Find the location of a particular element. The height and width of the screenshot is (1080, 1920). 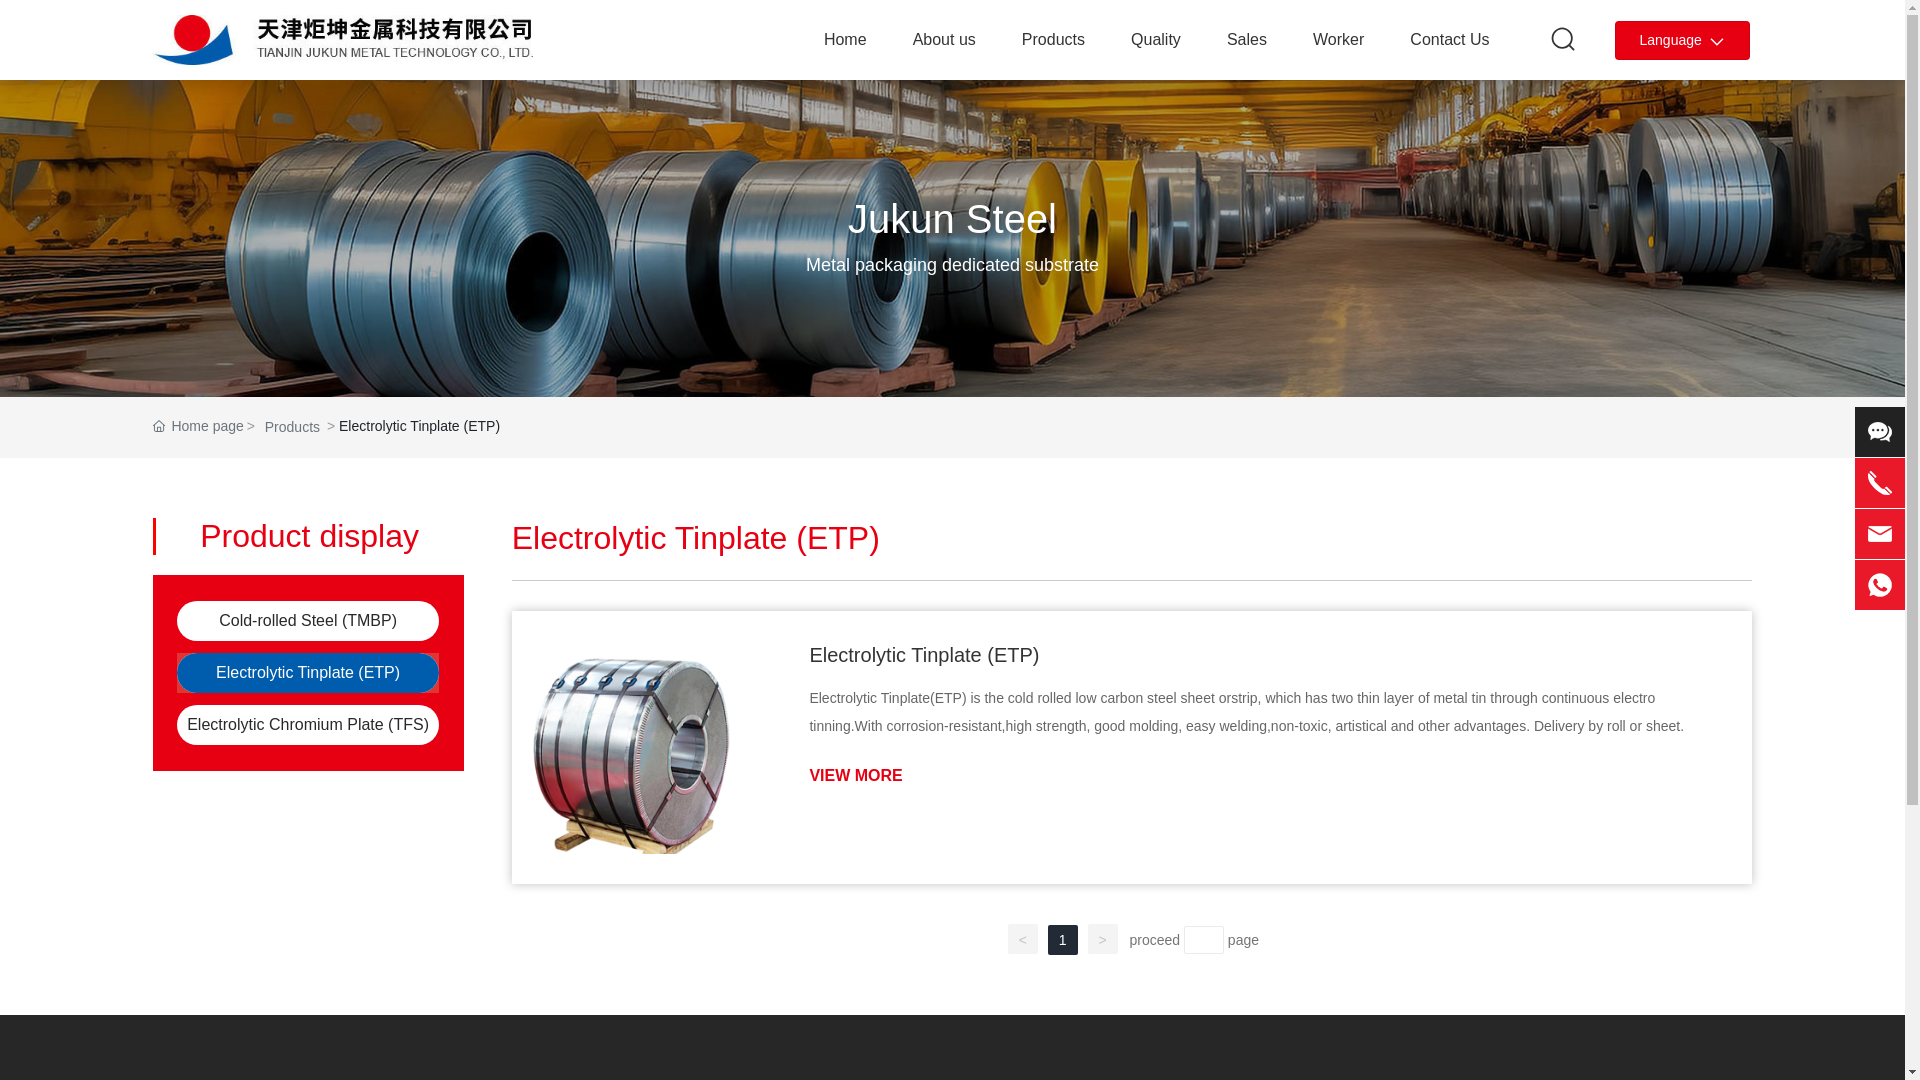

Sales is located at coordinates (1247, 40).